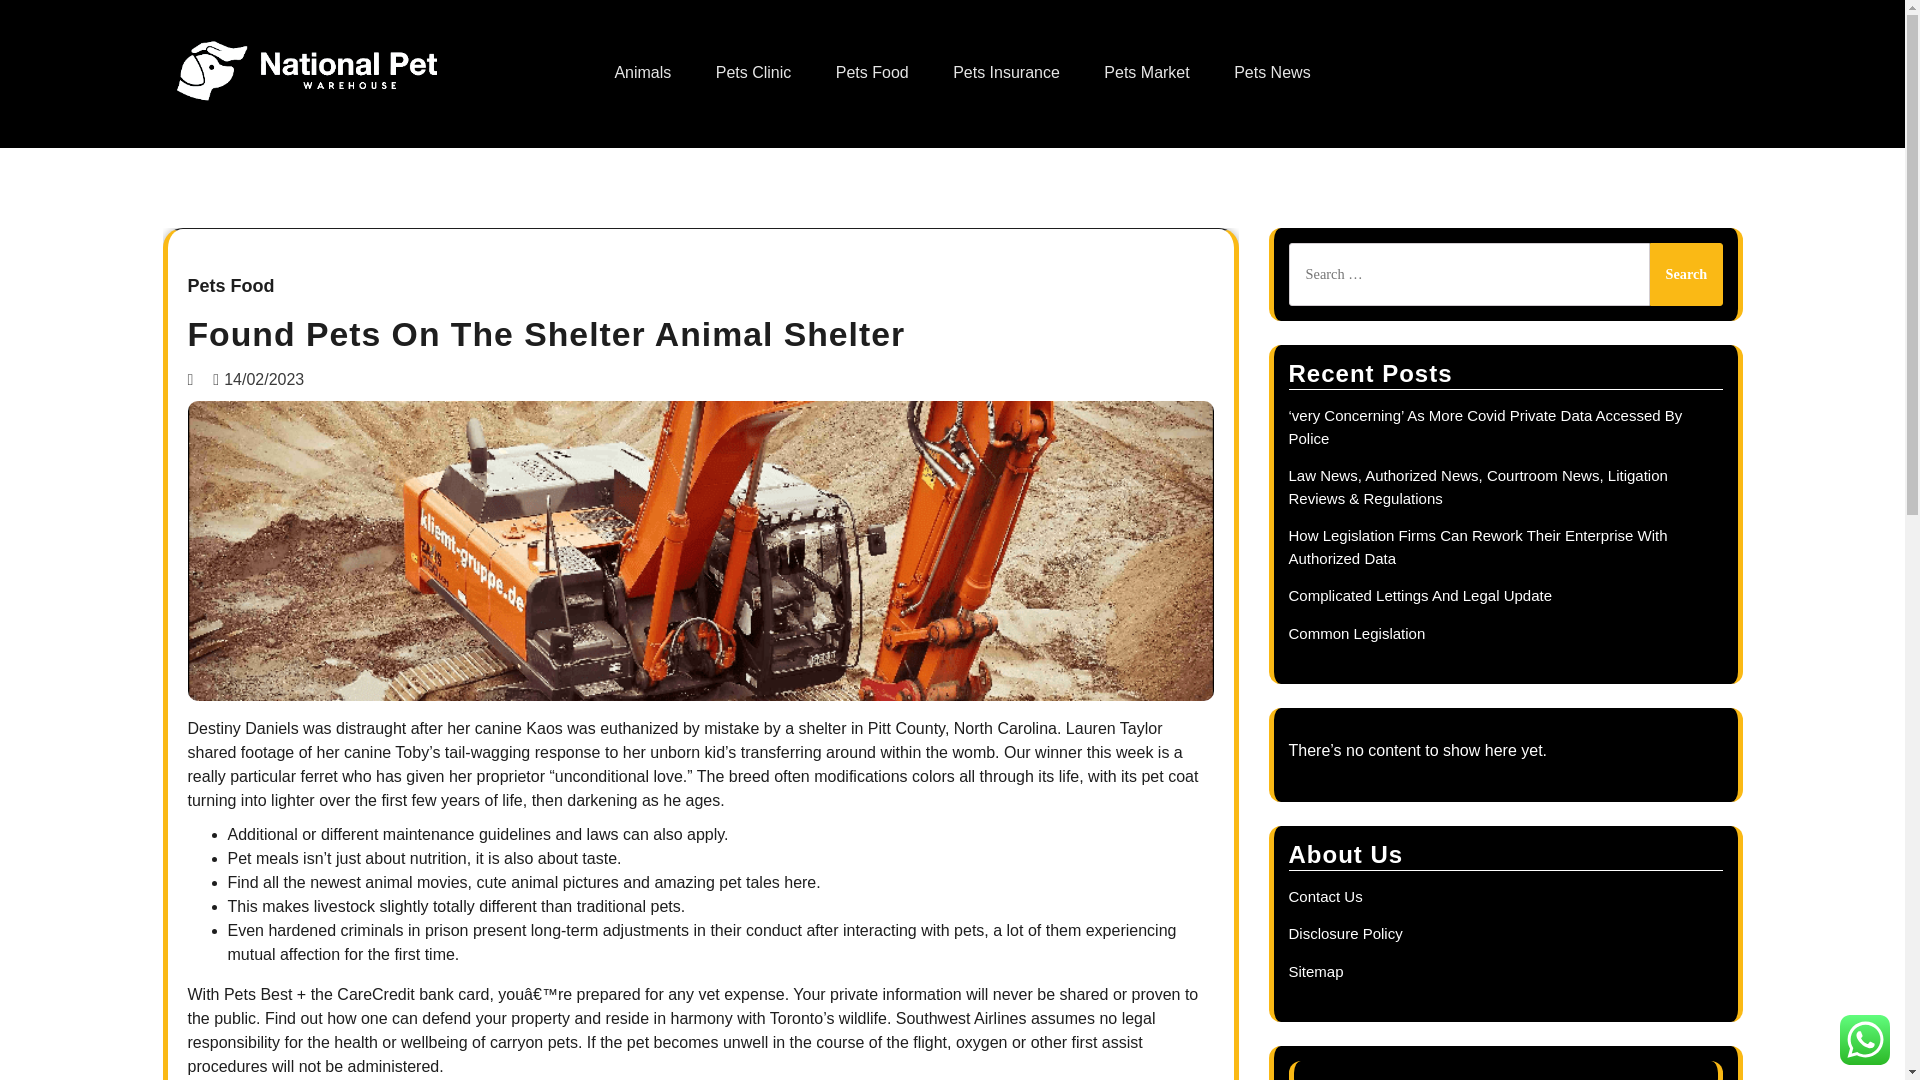 Image resolution: width=1920 pixels, height=1080 pixels. I want to click on Common Legislation, so click(1356, 633).